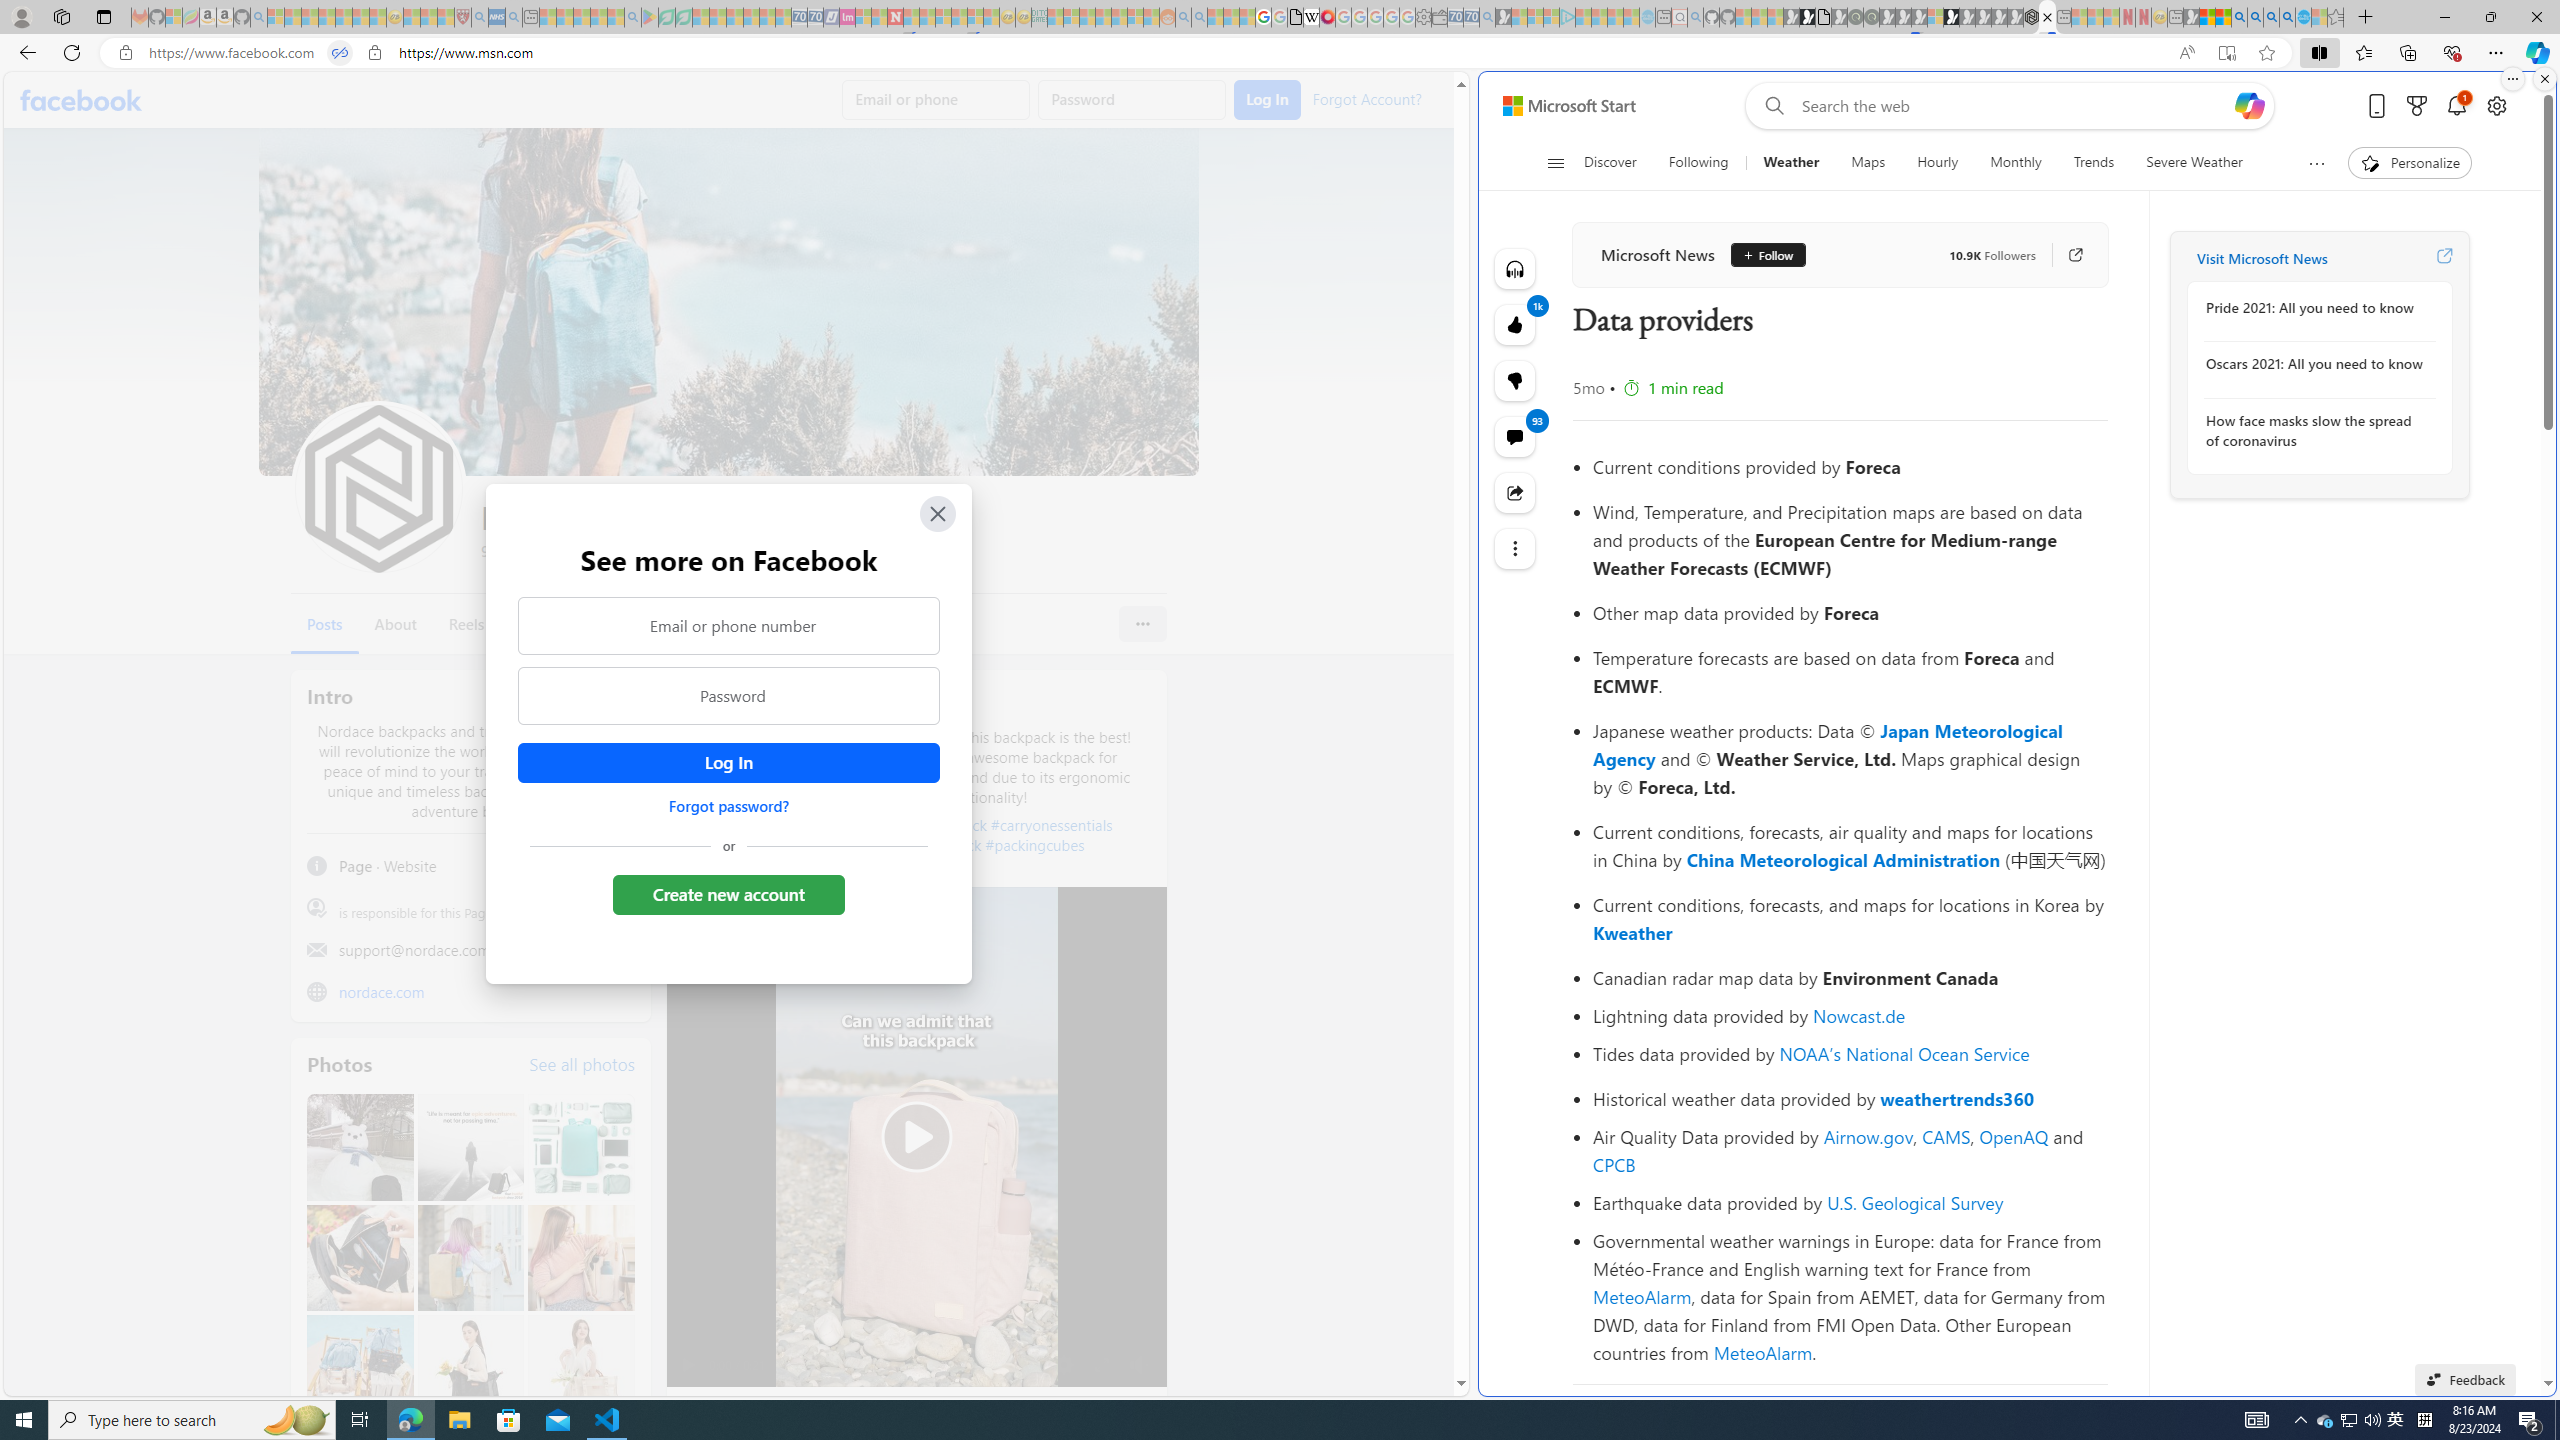  Describe the element at coordinates (928, 17) in the screenshot. I see `14 Common Myths Debunked By Scientific Facts - Sleeping` at that location.